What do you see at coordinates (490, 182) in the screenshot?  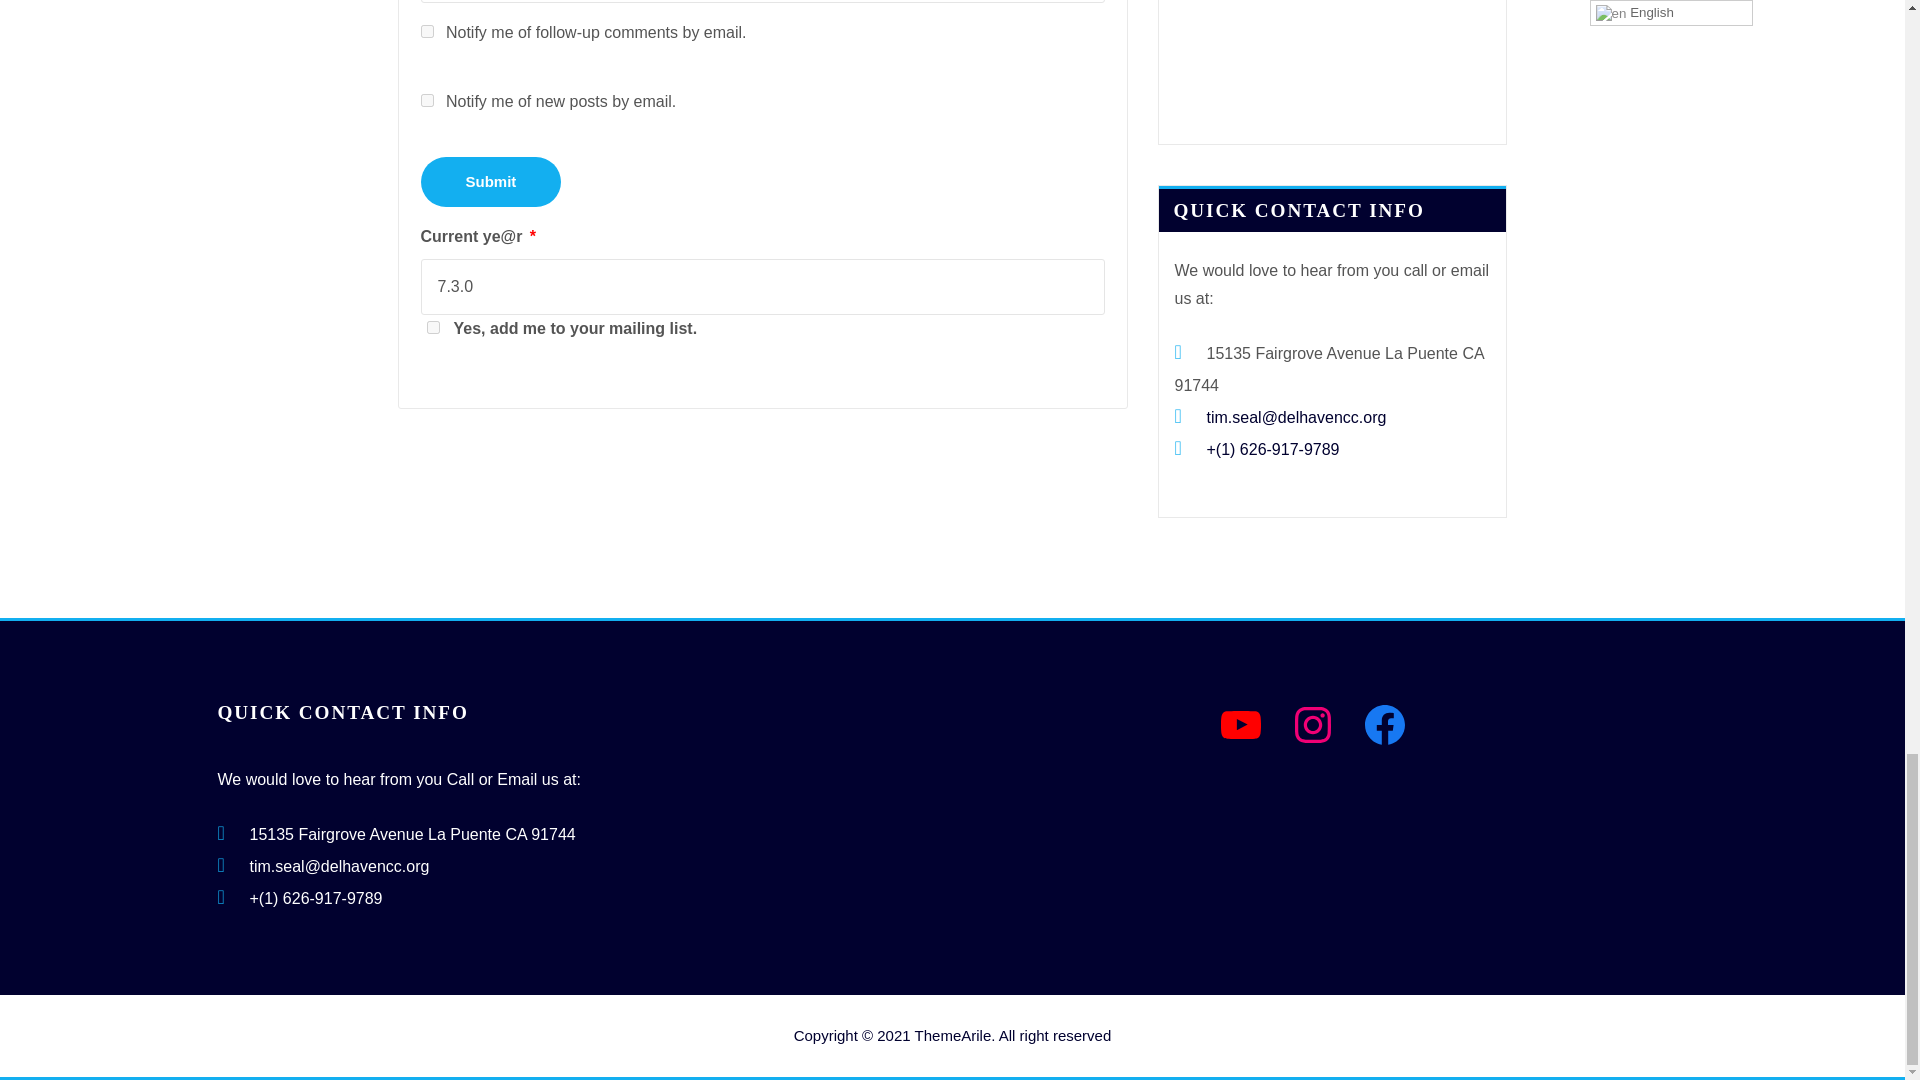 I see `Submit` at bounding box center [490, 182].